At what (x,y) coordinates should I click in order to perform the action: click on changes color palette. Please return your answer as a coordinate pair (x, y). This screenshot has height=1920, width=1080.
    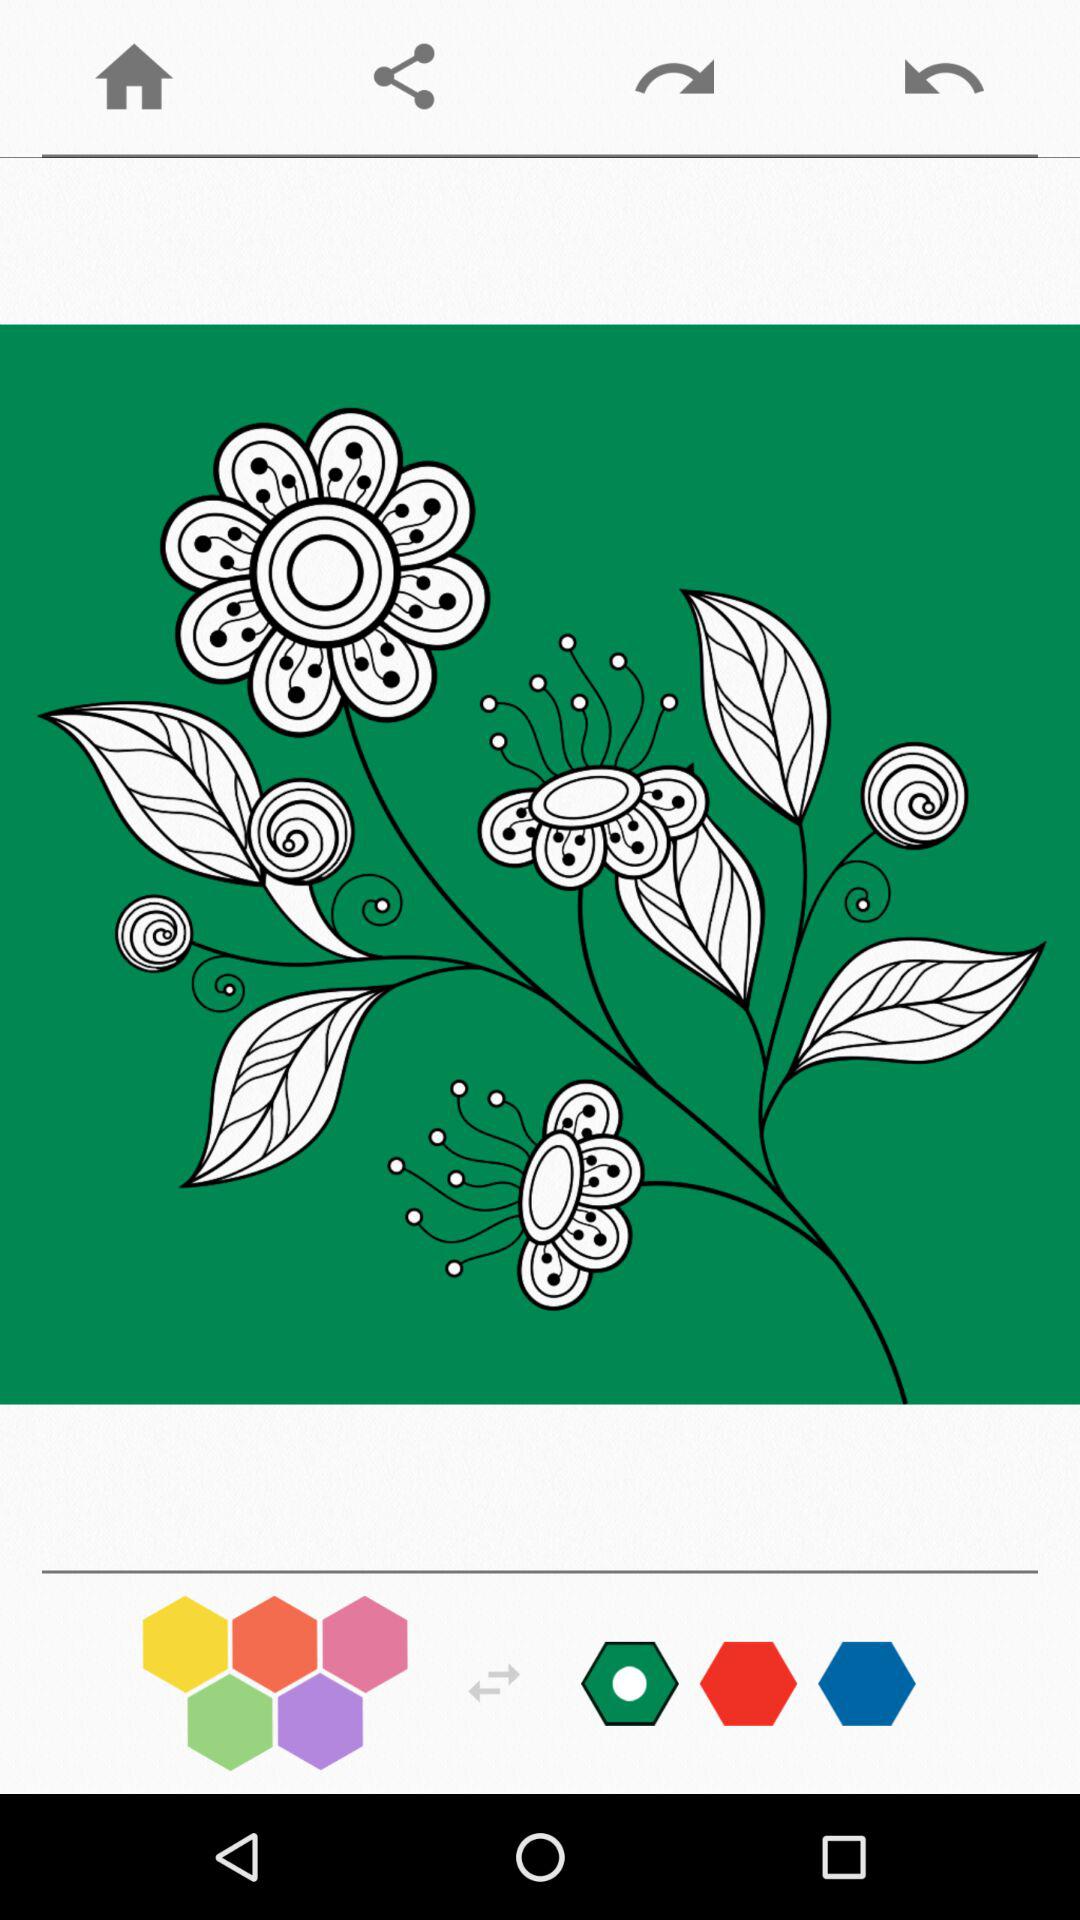
    Looking at the image, I should click on (748, 1683).